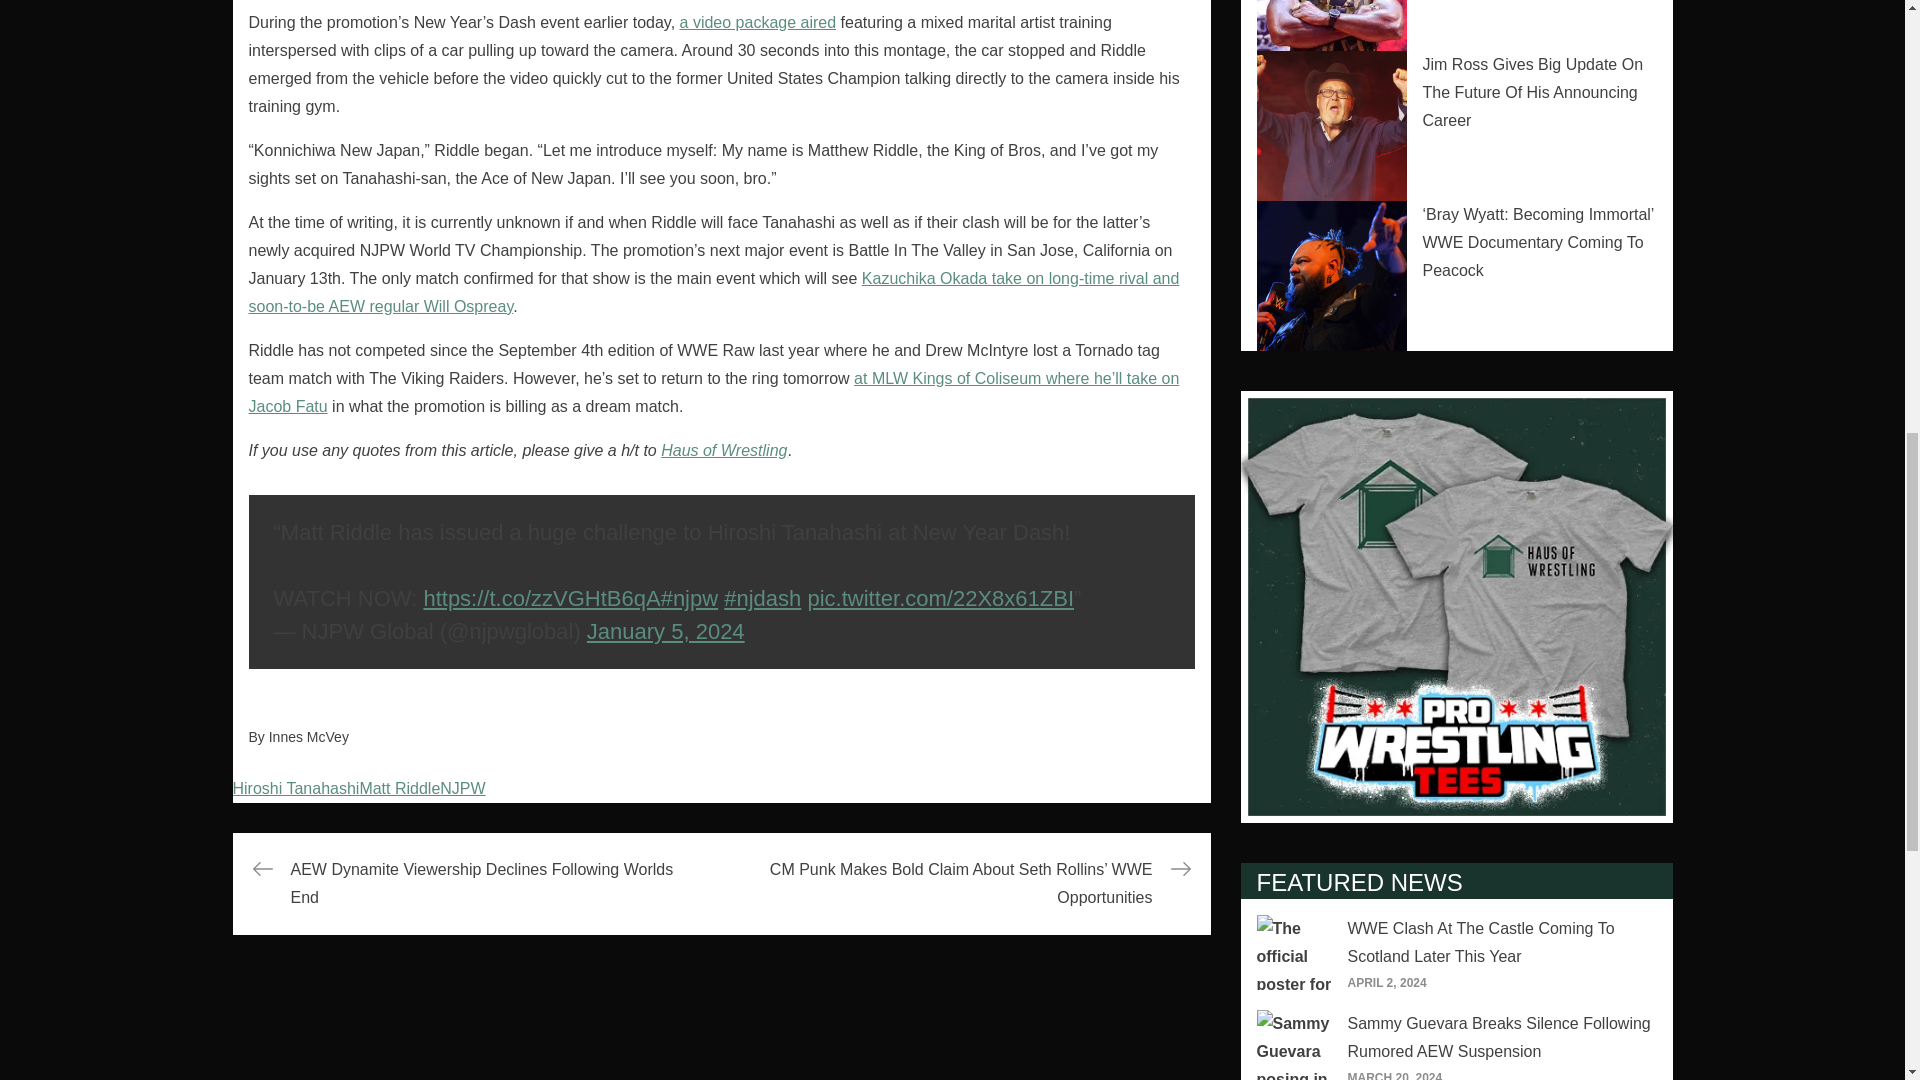 The image size is (1920, 1080). What do you see at coordinates (1480, 942) in the screenshot?
I see `WWE Clash At The Castle Coming To Scotland Later This Year` at bounding box center [1480, 942].